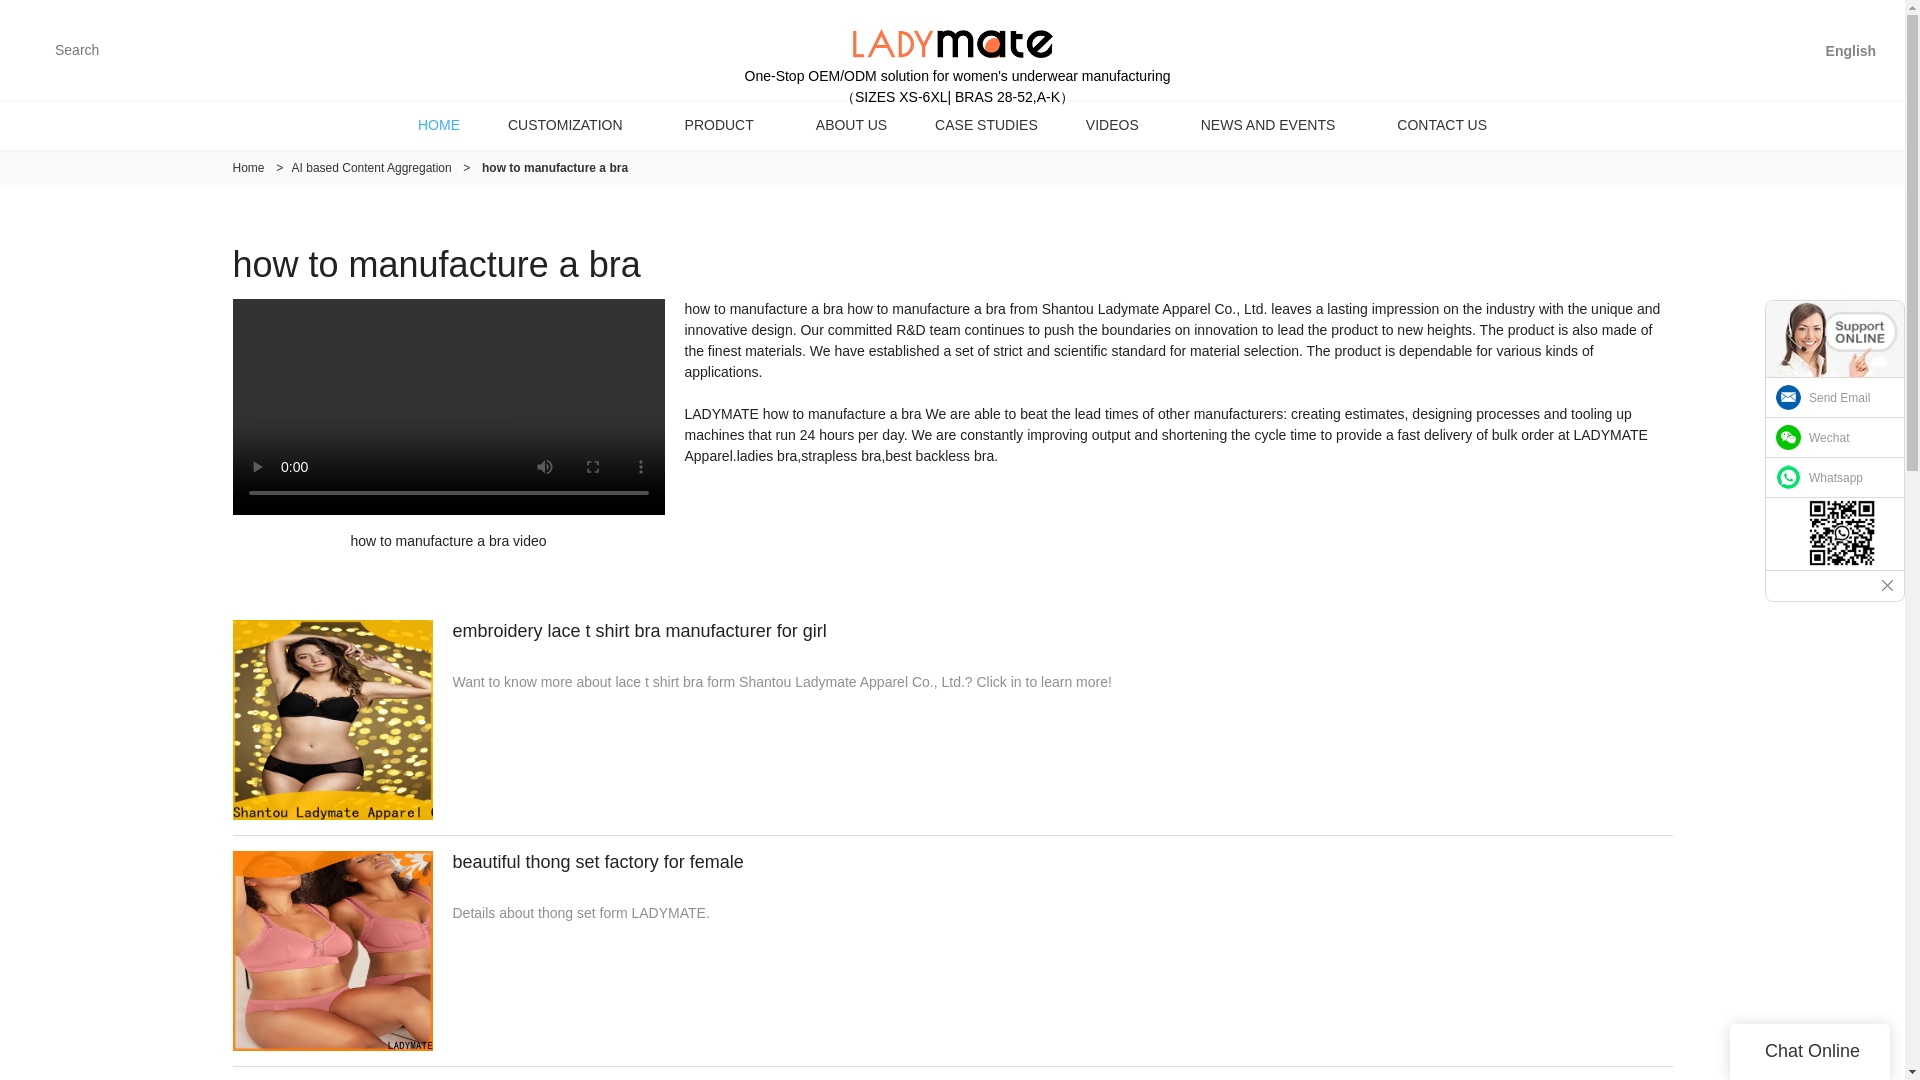  Describe the element at coordinates (1835, 437) in the screenshot. I see `Wechat` at that location.